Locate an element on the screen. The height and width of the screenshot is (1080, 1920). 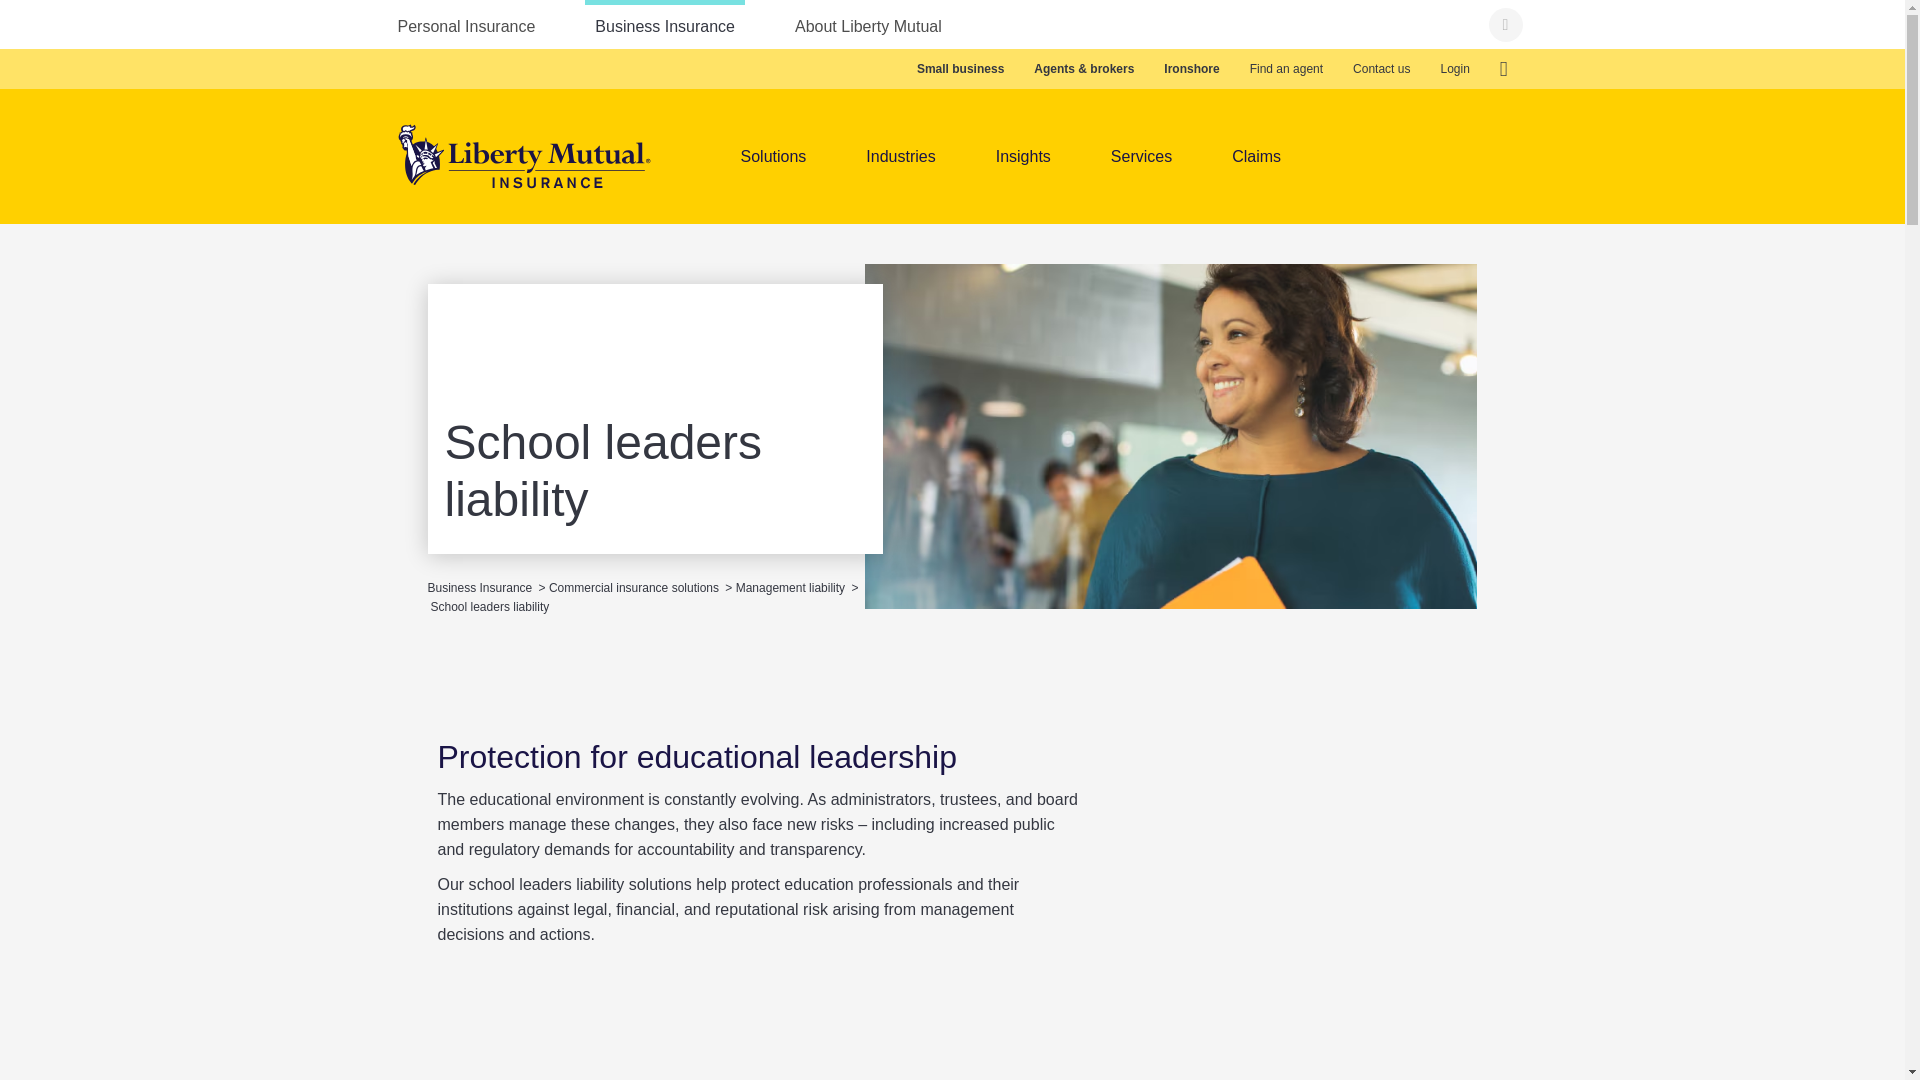
About Liberty Mutual is located at coordinates (868, 24).